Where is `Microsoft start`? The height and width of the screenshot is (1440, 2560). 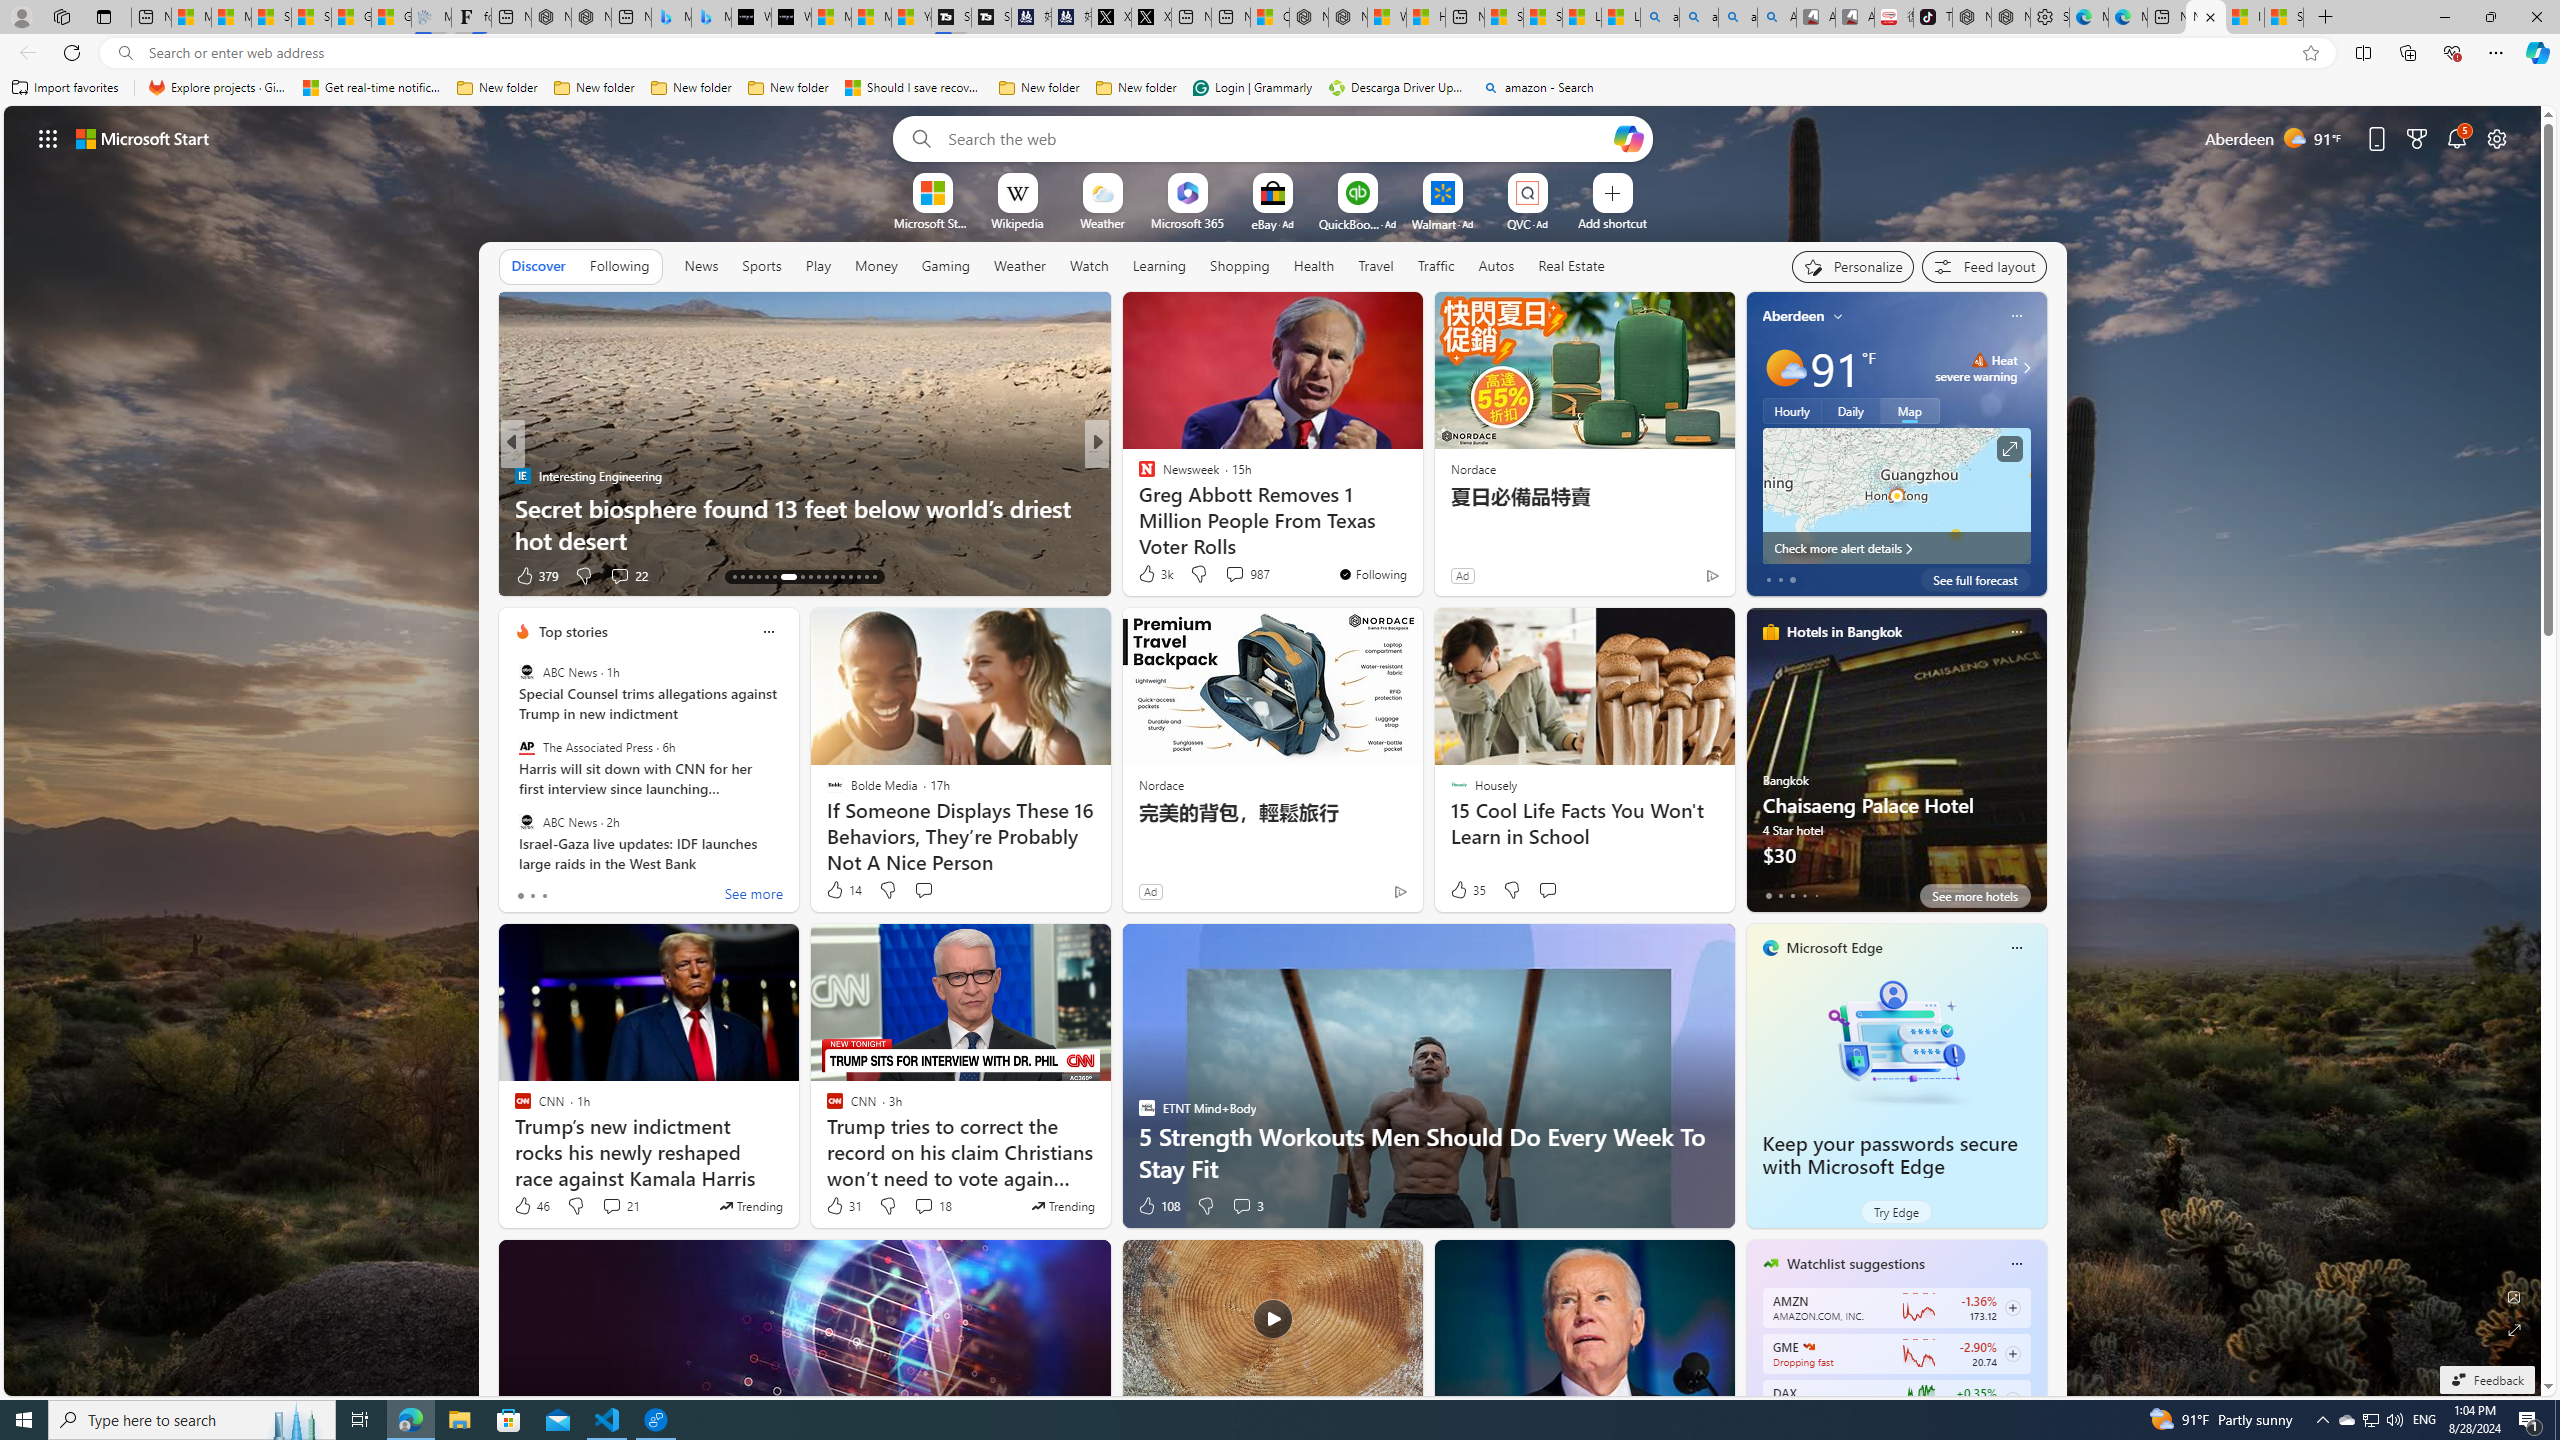 Microsoft start is located at coordinates (143, 138).